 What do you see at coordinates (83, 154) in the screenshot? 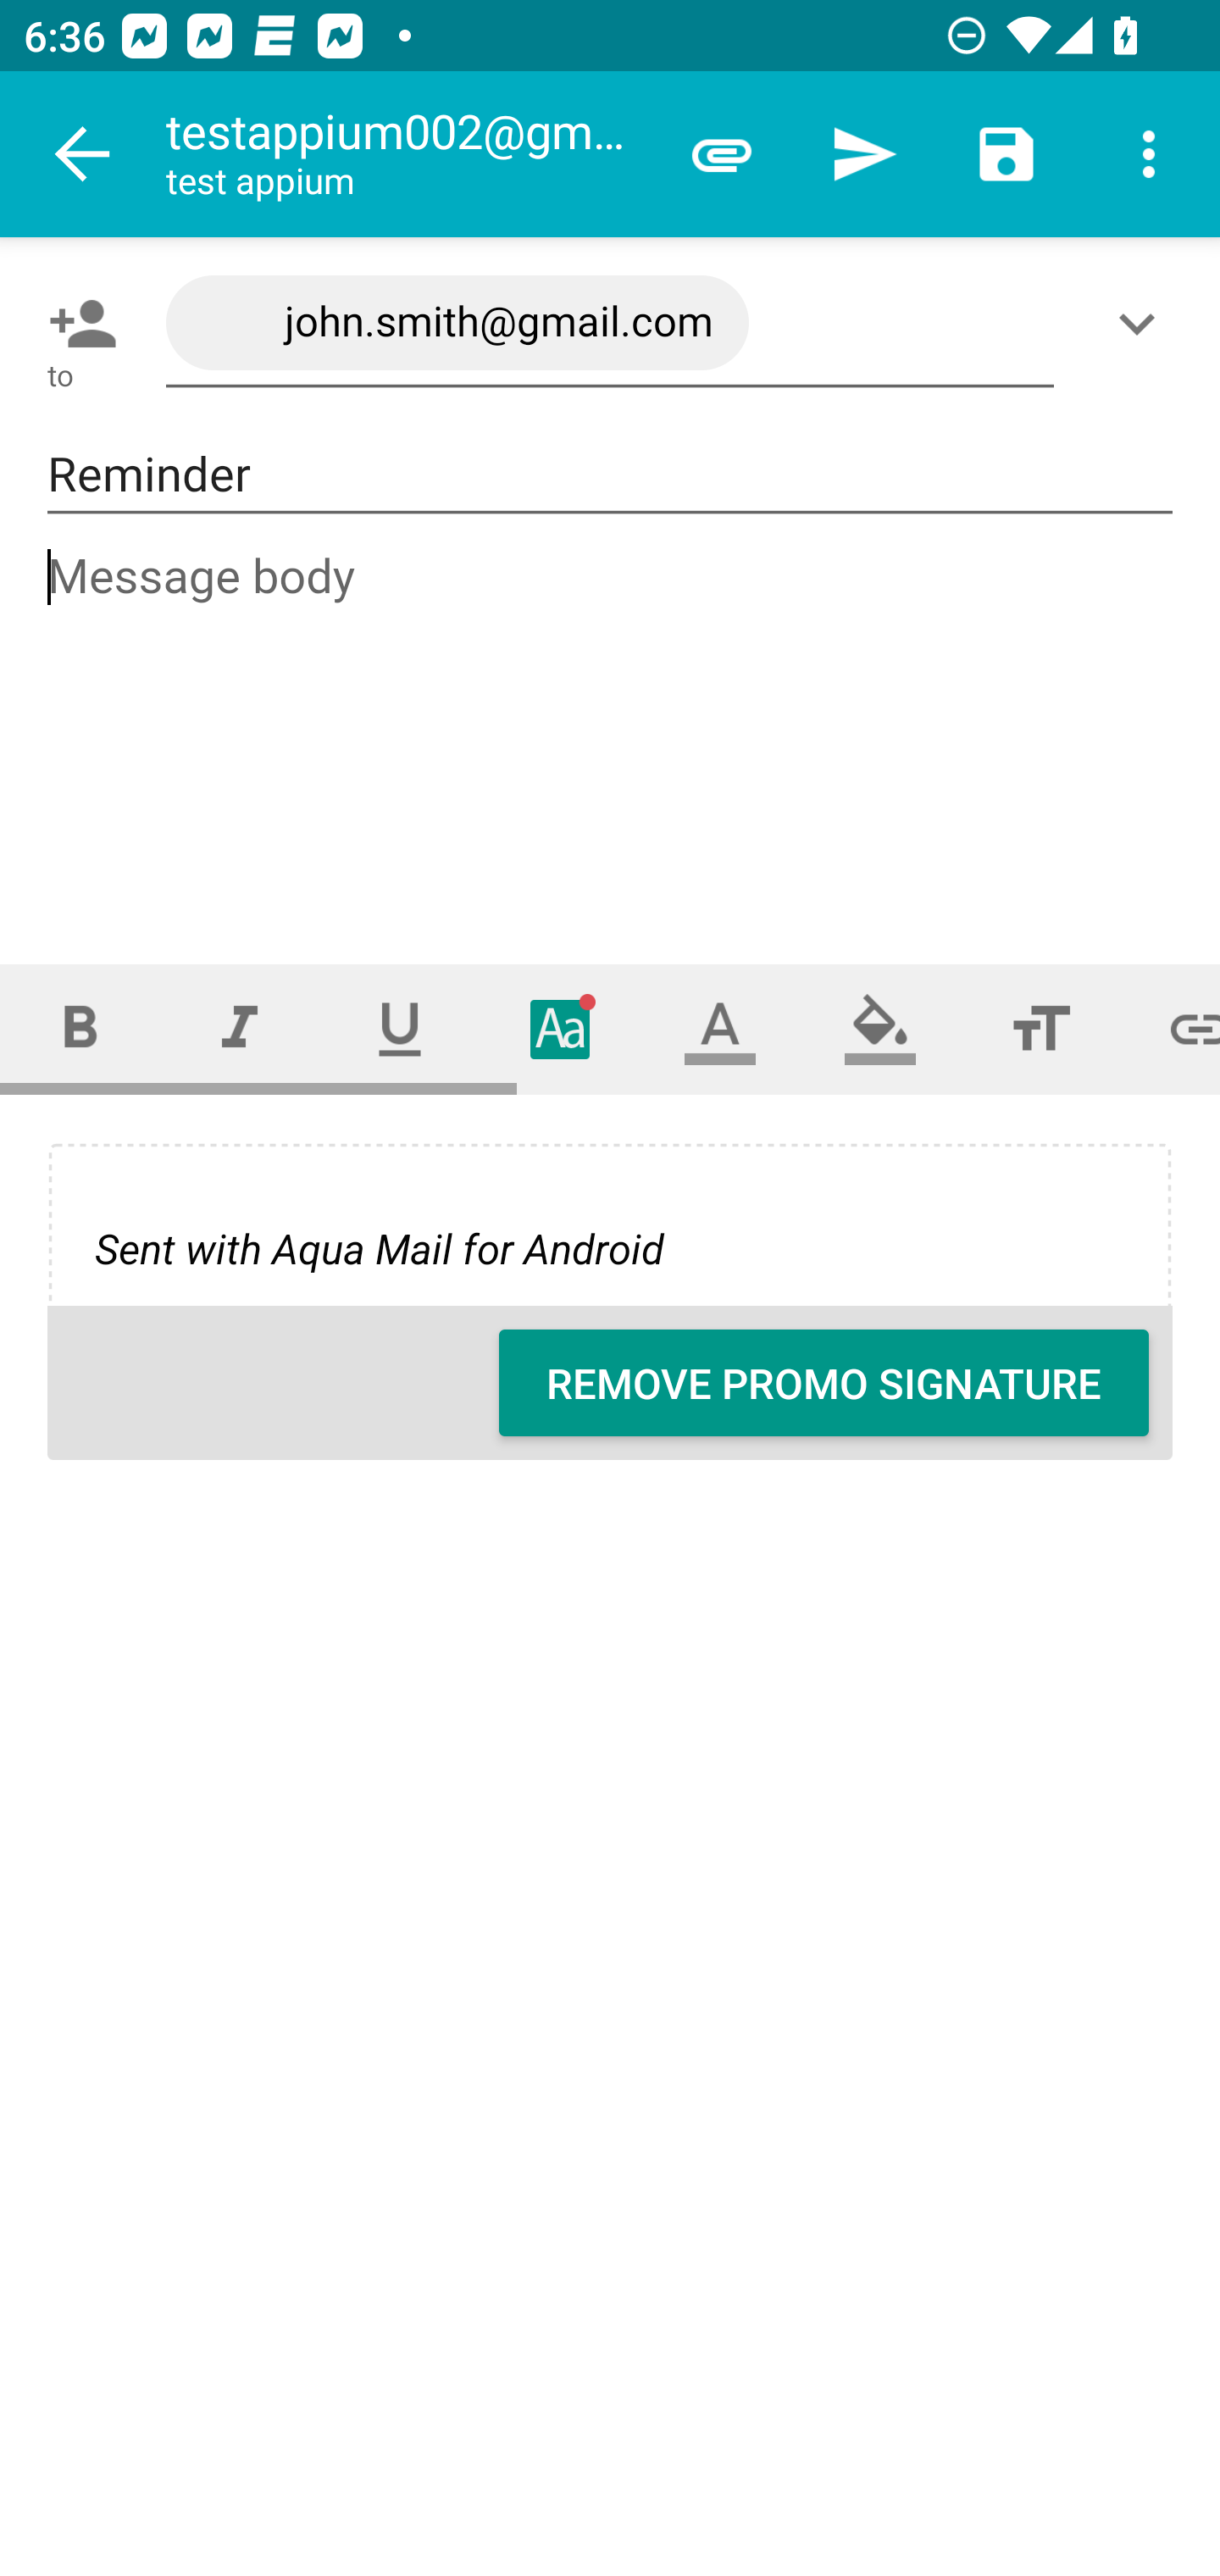
I see `Navigate up` at bounding box center [83, 154].